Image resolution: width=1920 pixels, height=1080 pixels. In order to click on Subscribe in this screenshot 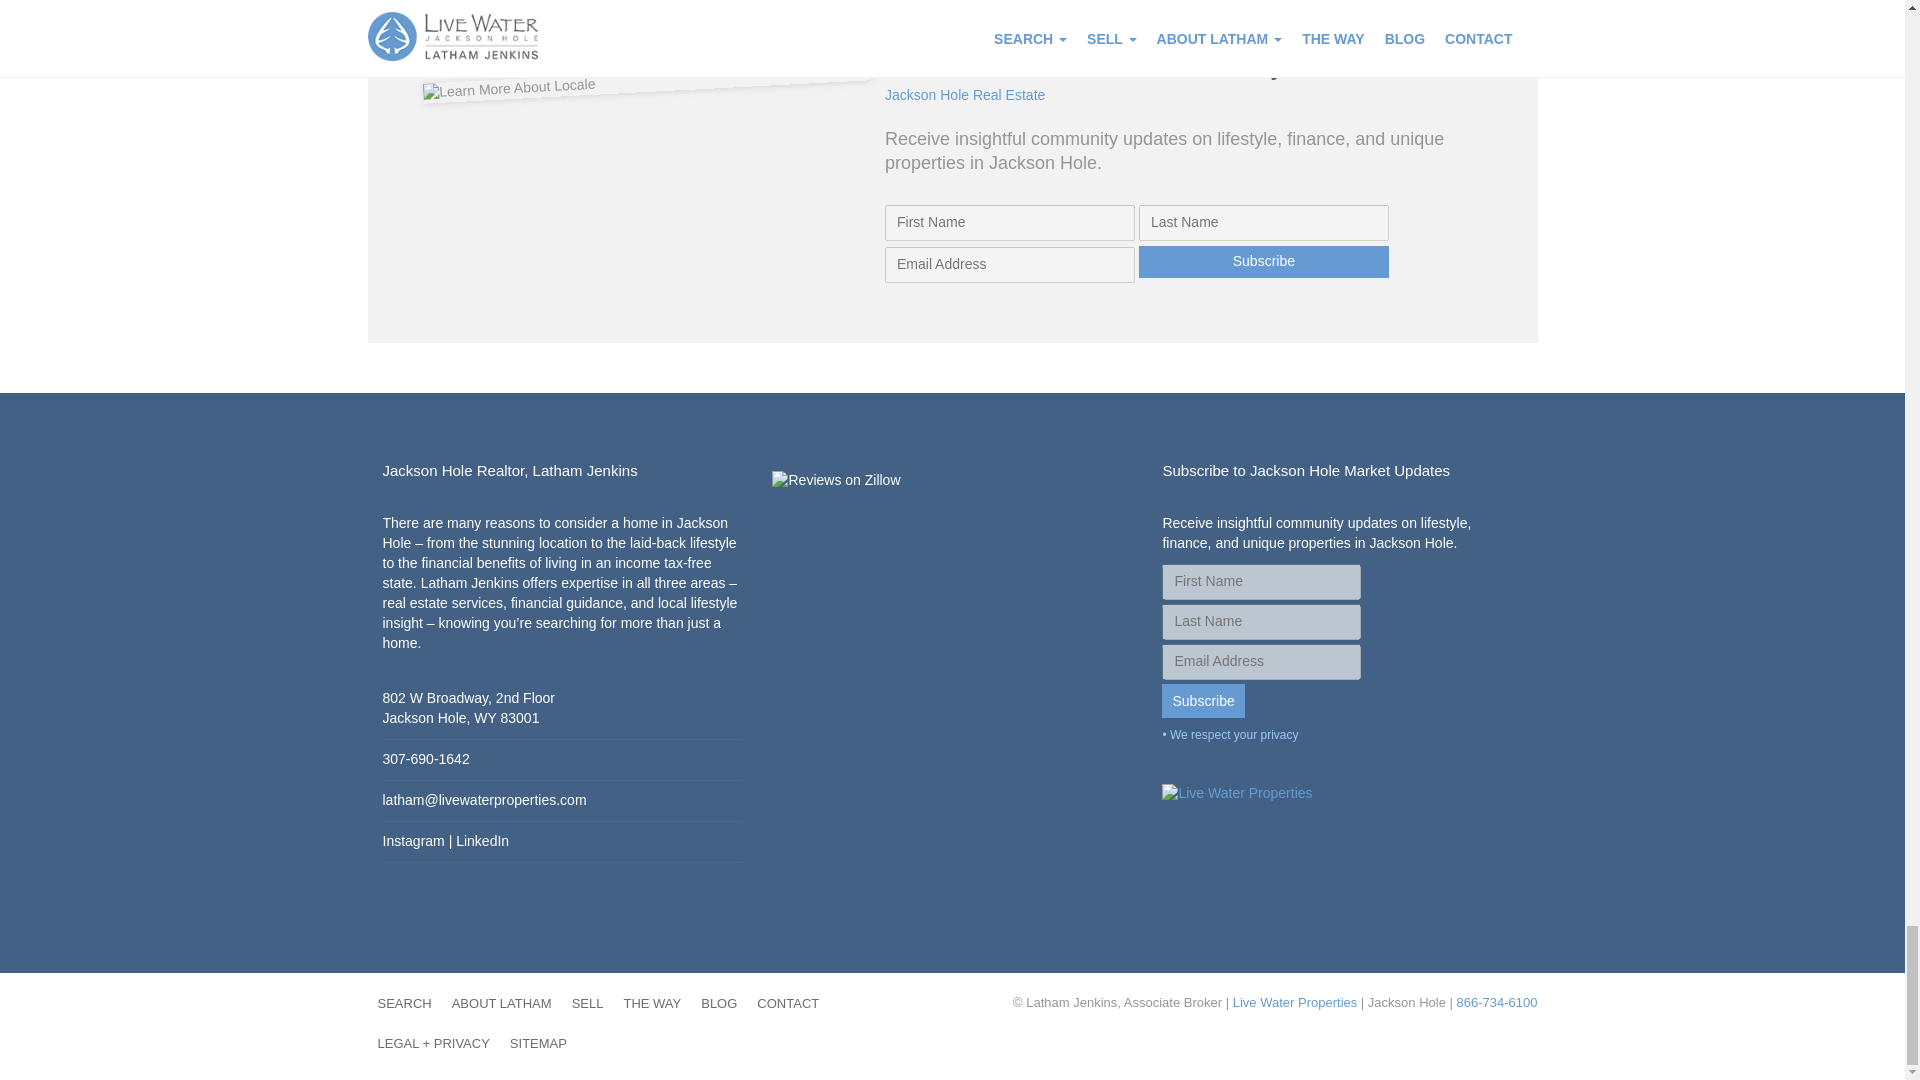, I will do `click(1202, 700)`.